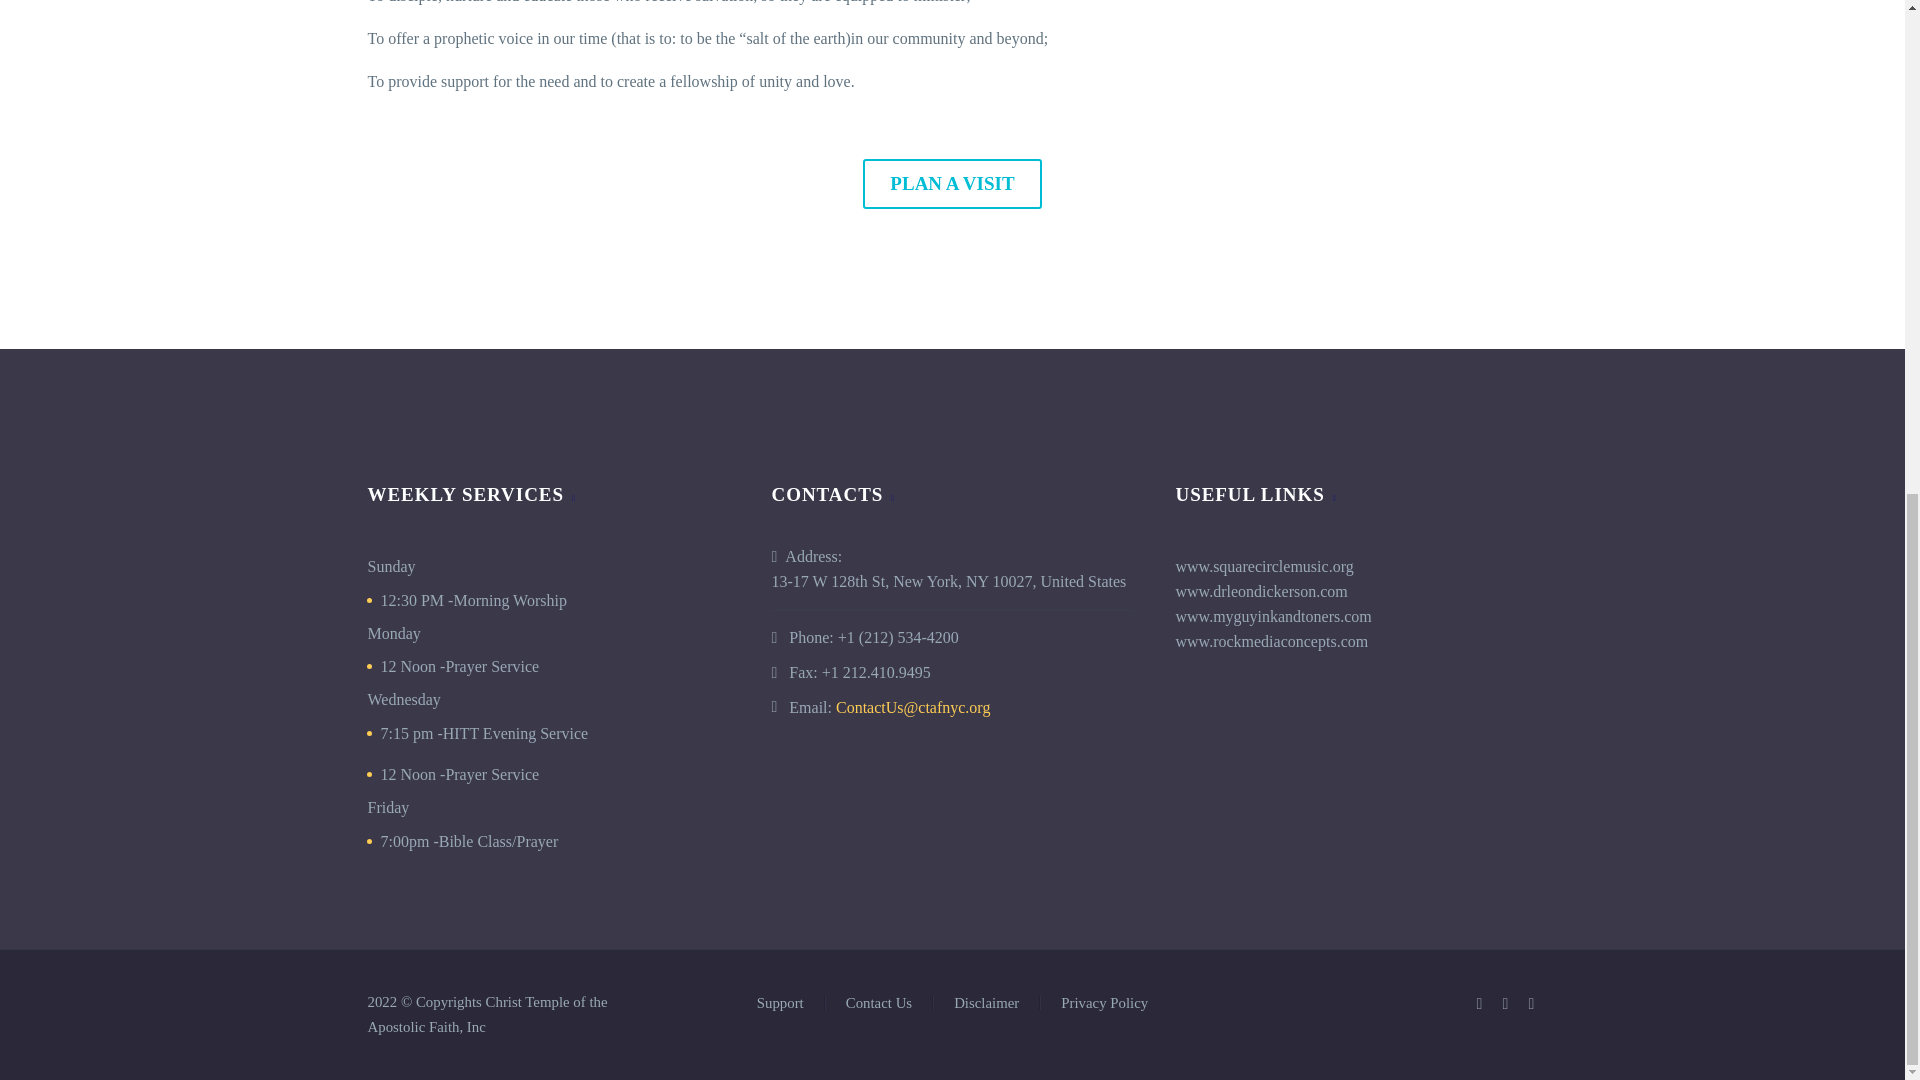 The height and width of the screenshot is (1080, 1920). Describe the element at coordinates (1480, 1003) in the screenshot. I see `Facebook` at that location.